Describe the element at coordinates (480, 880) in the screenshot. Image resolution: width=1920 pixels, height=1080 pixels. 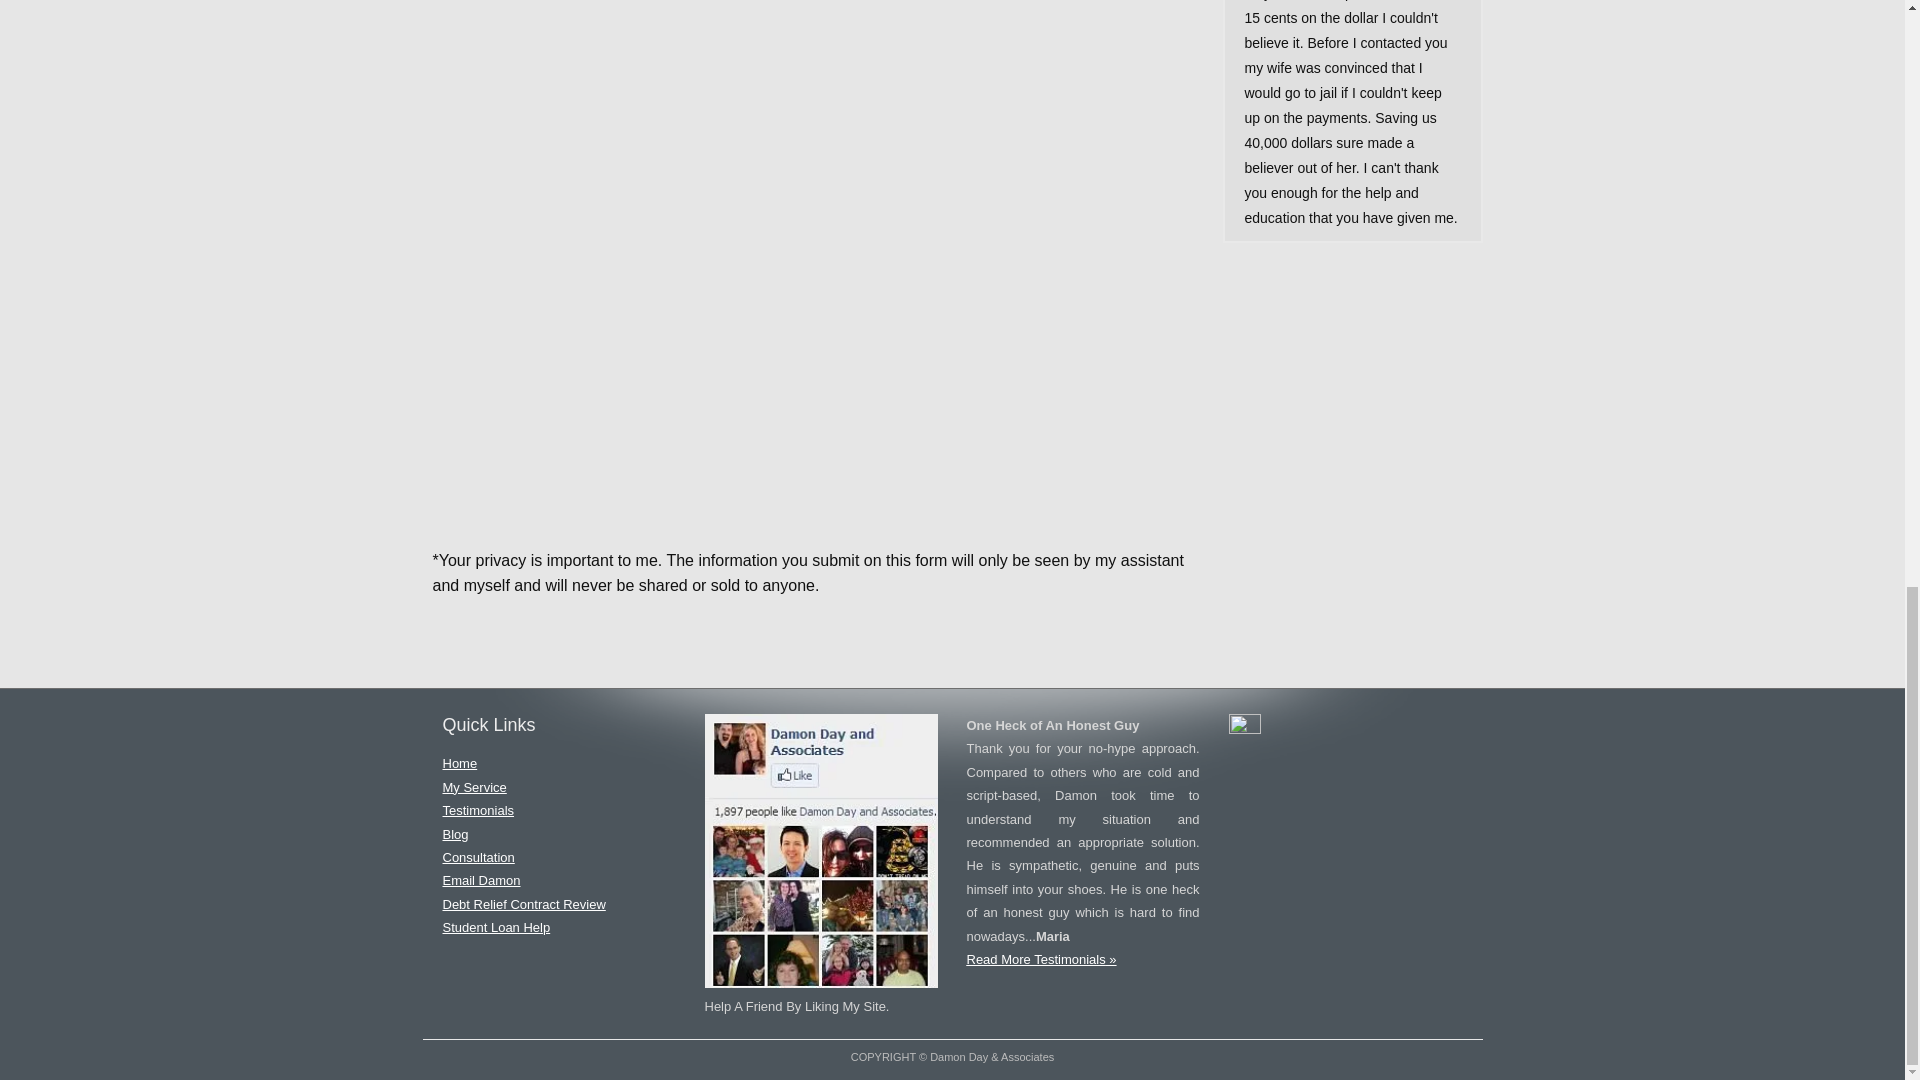
I see `Email Damon` at that location.